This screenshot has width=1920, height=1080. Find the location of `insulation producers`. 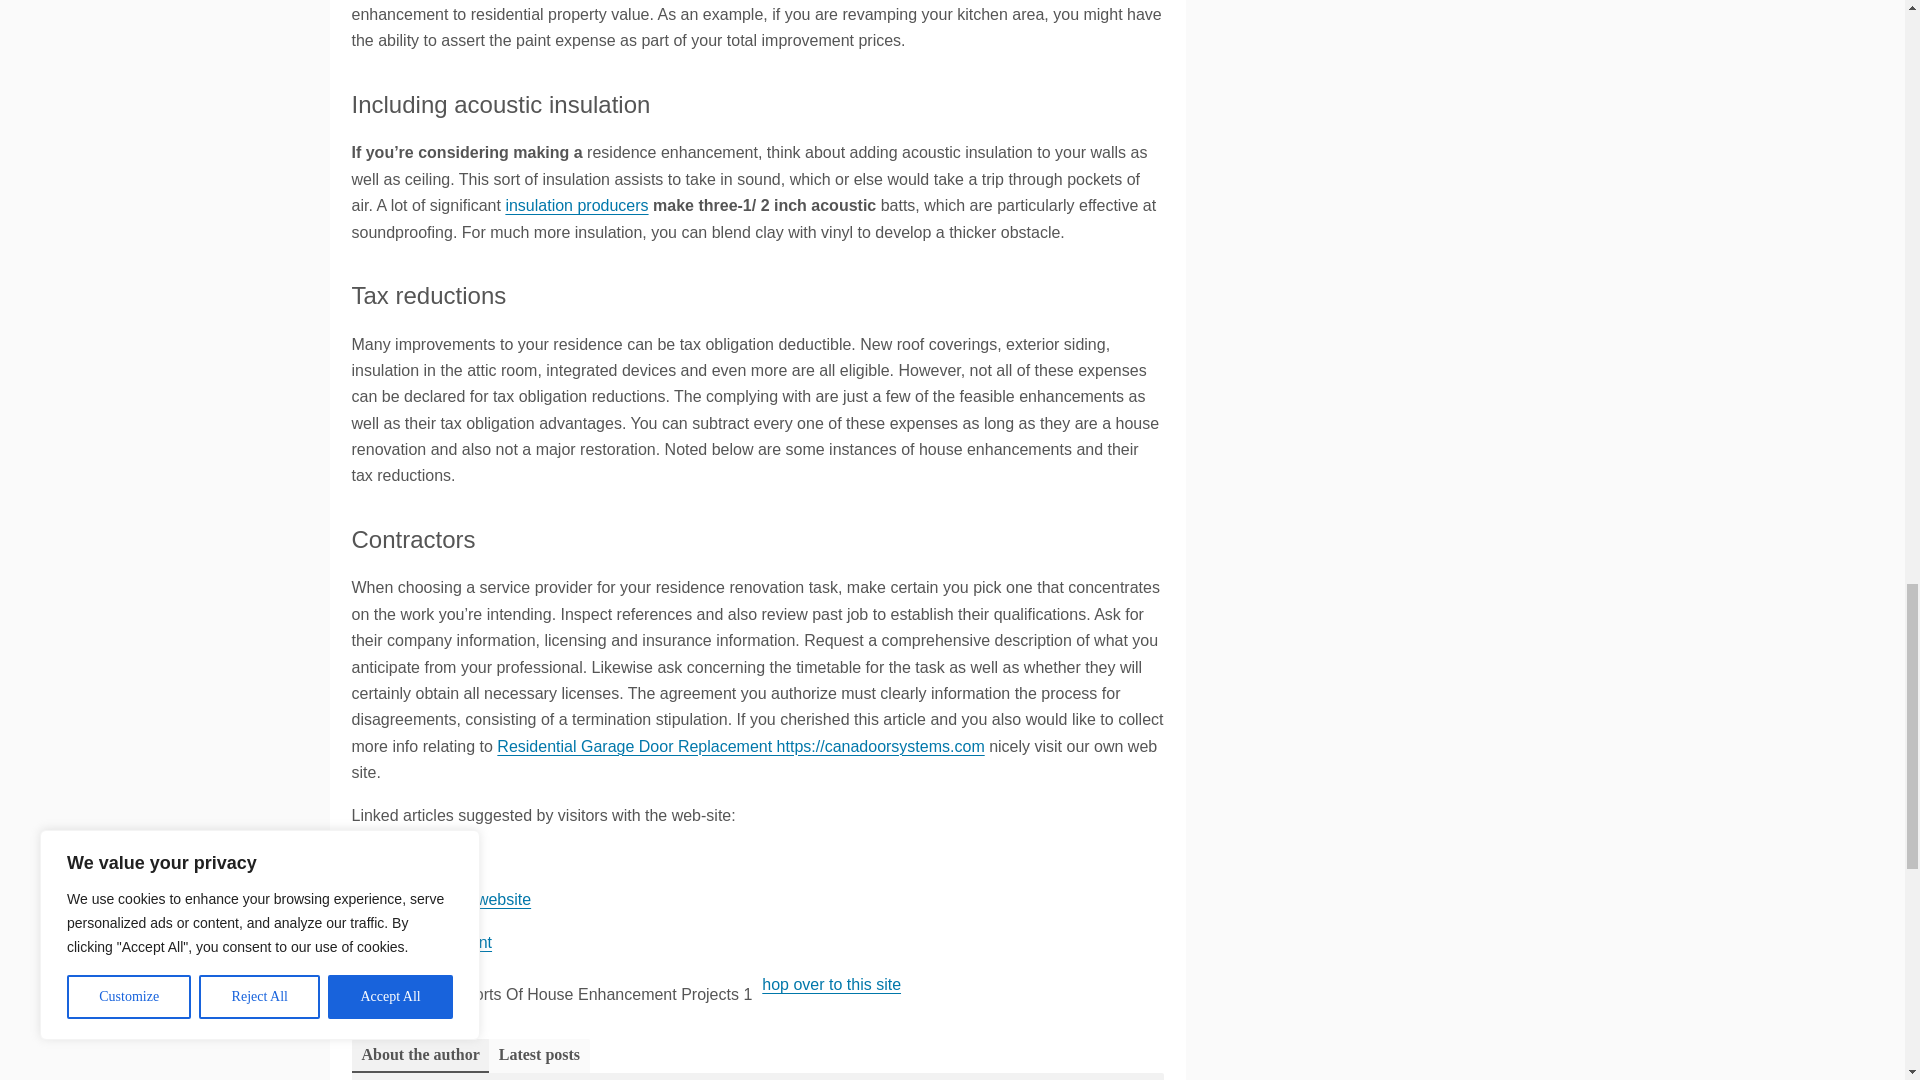

insulation producers is located at coordinates (576, 204).